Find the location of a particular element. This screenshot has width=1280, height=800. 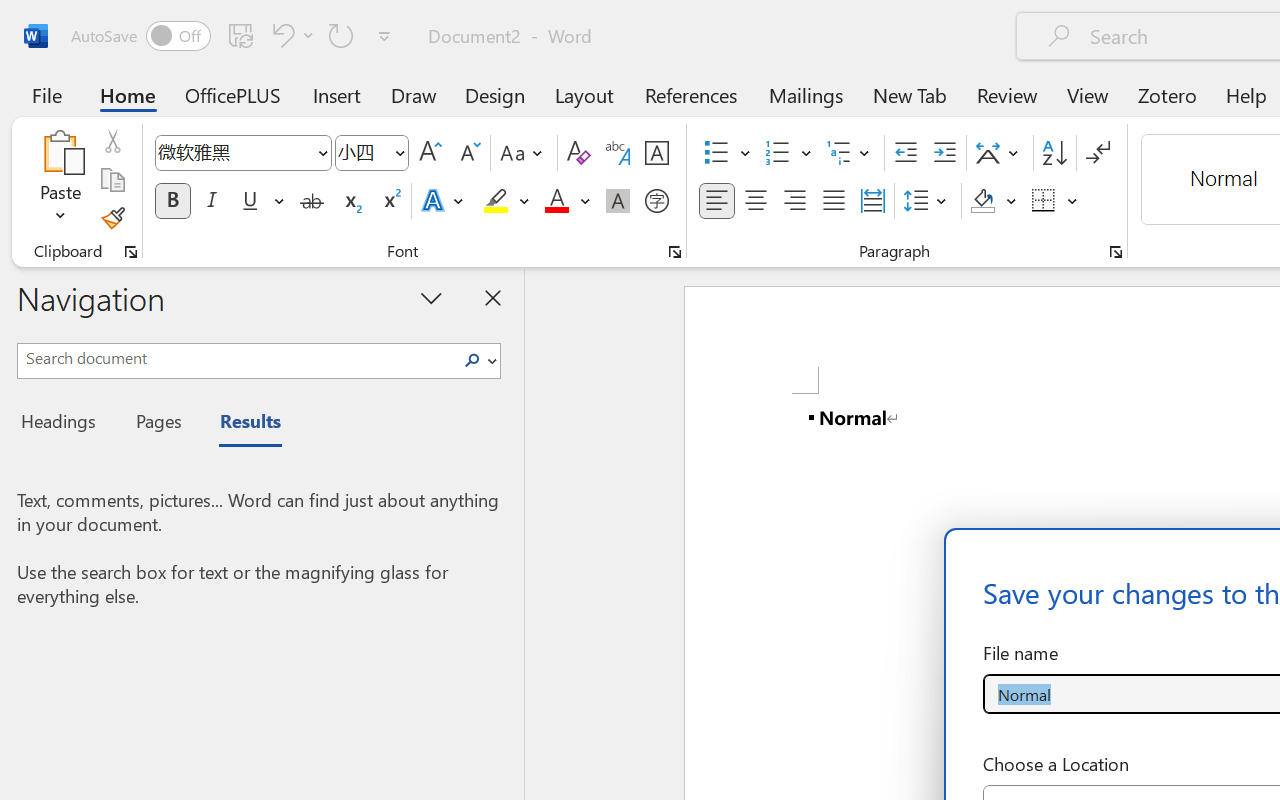

Office Clipboard... is located at coordinates (131, 252).